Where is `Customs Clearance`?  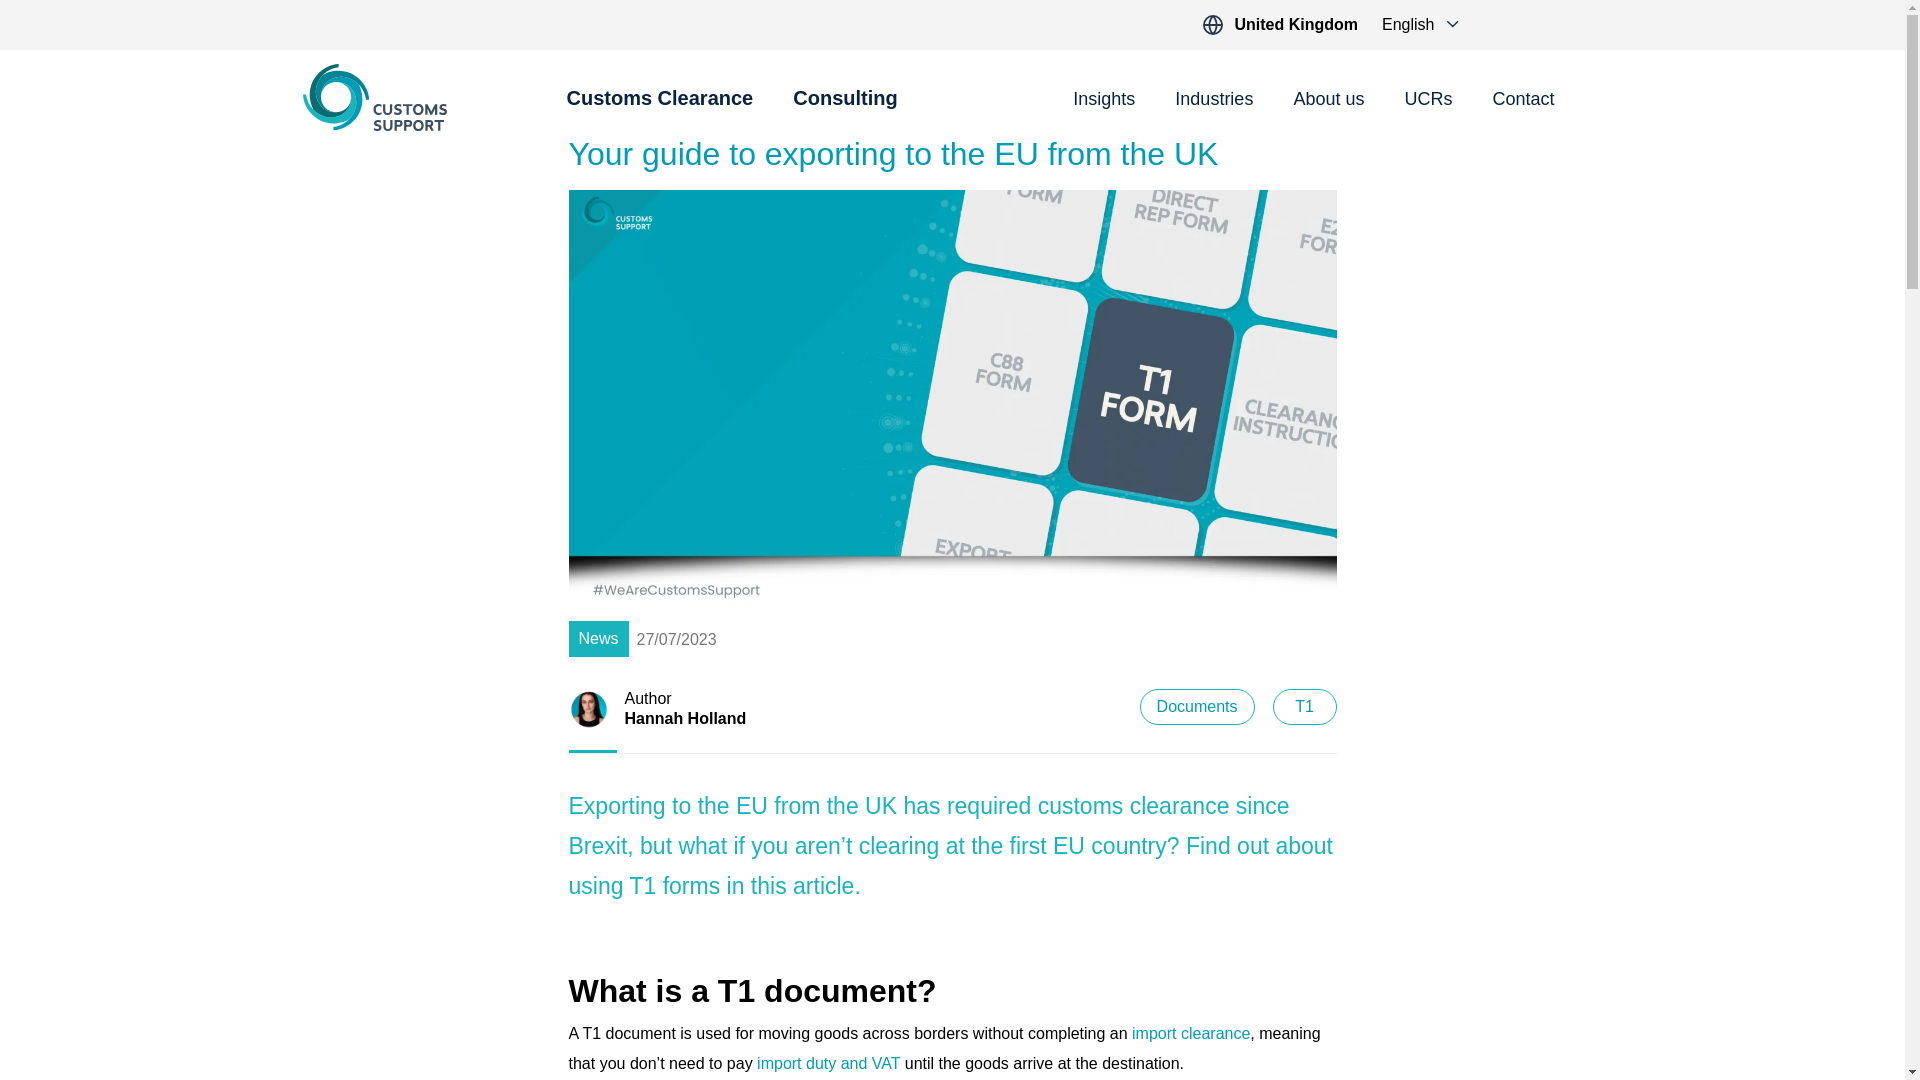 Customs Clearance is located at coordinates (659, 110).